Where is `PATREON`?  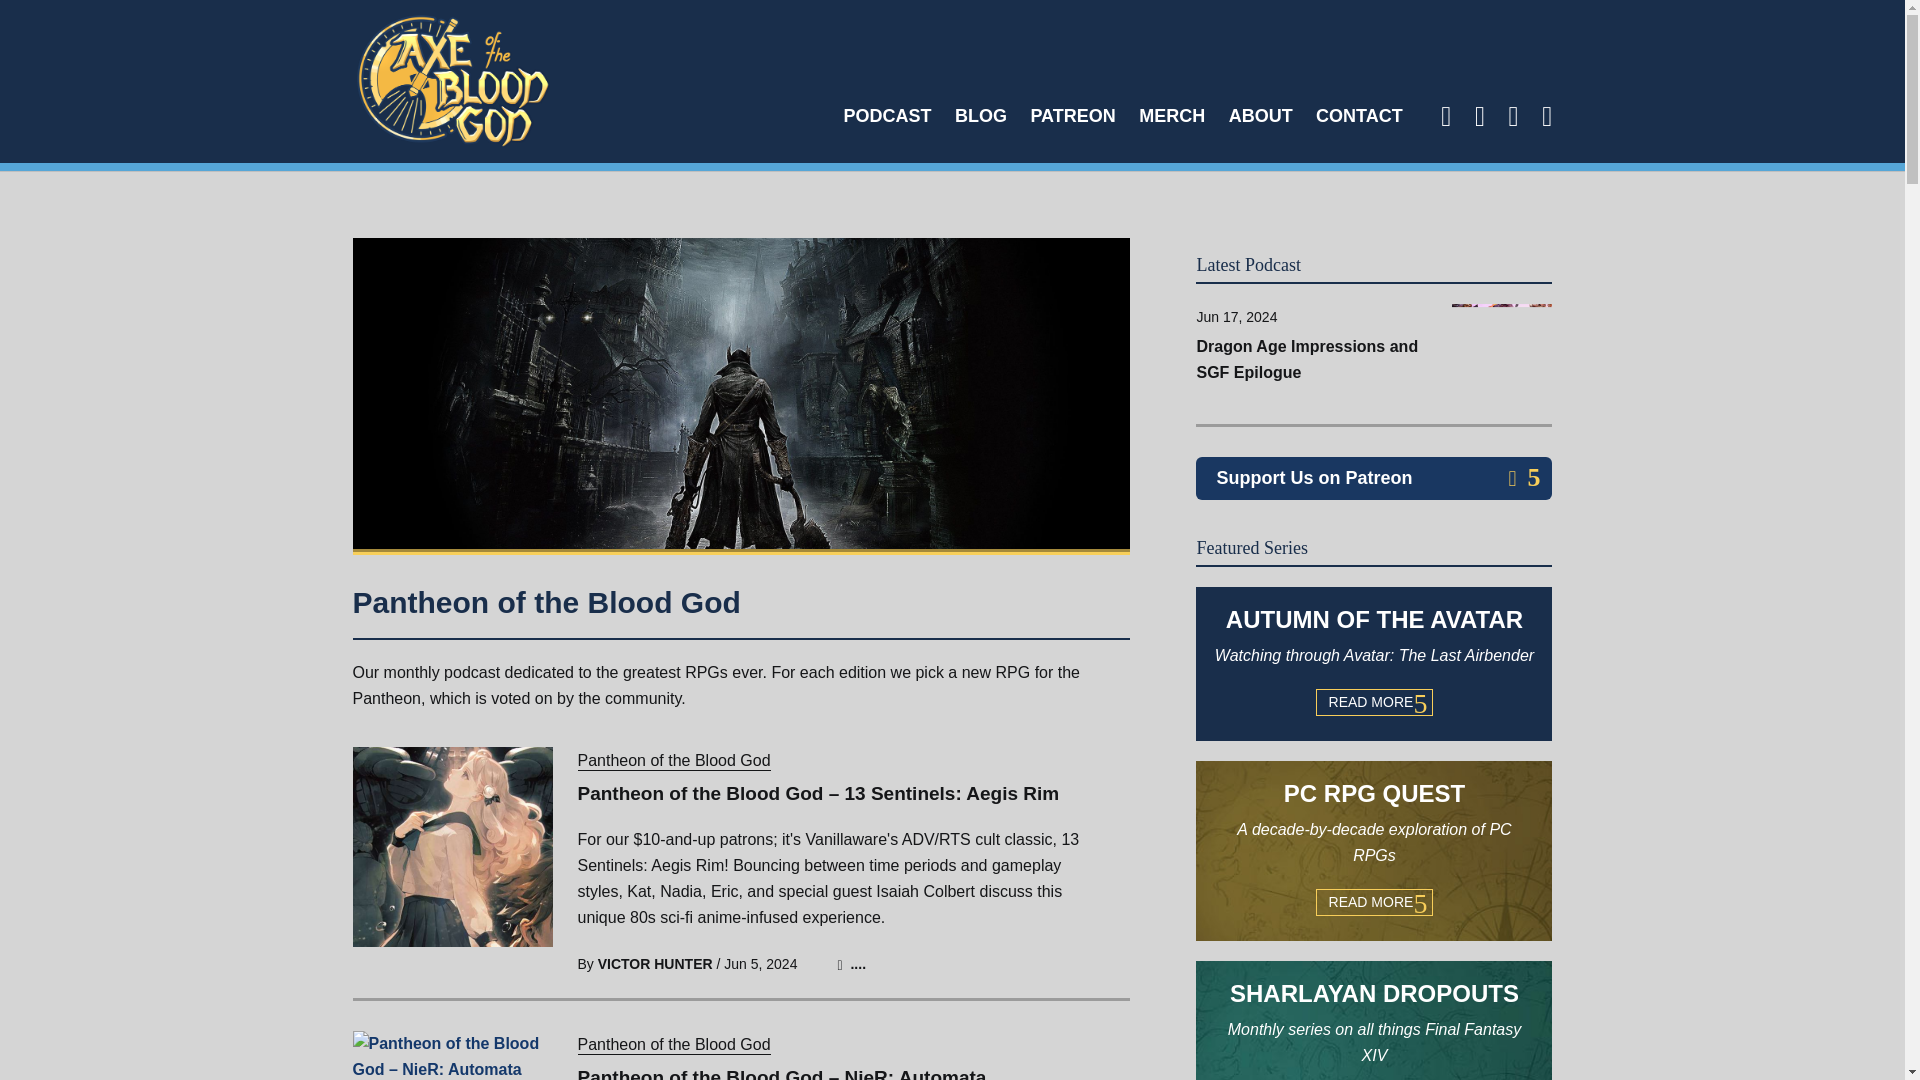 PATREON is located at coordinates (858, 964).